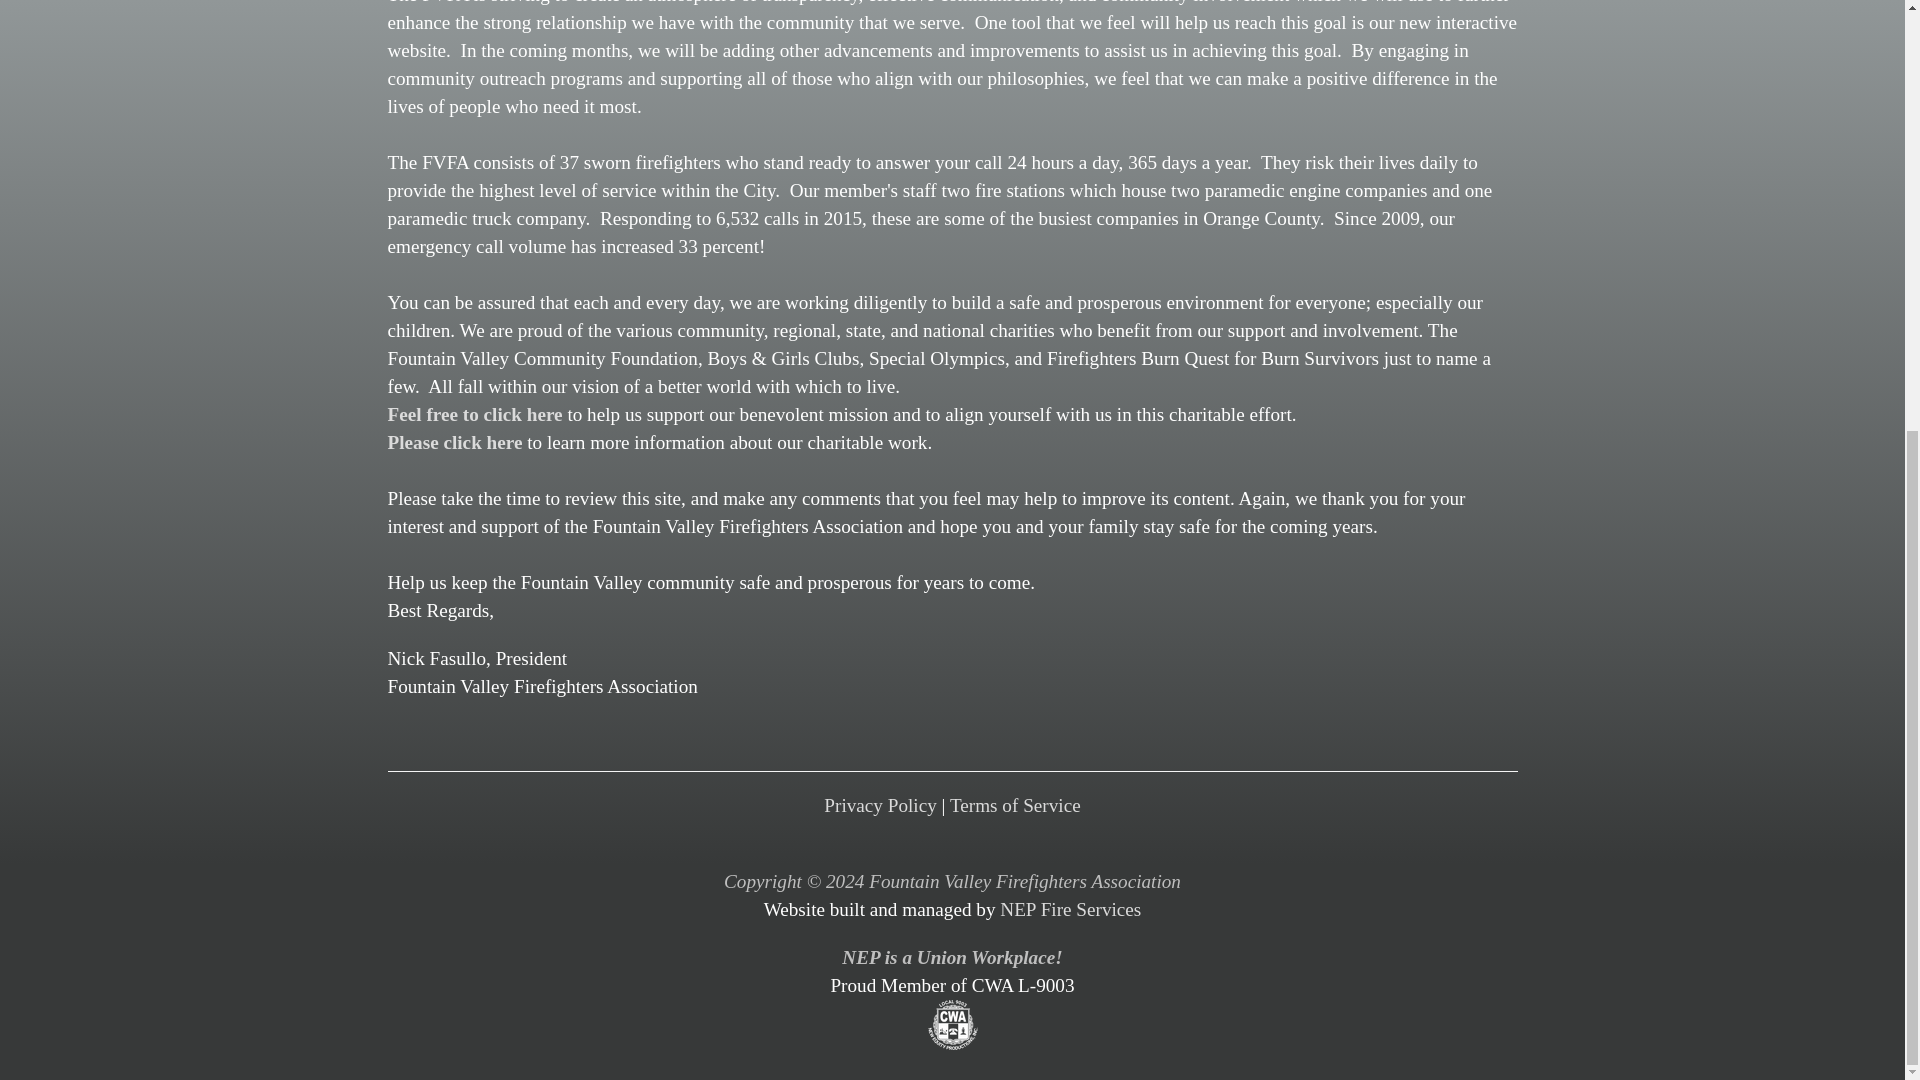 The width and height of the screenshot is (1920, 1080). I want to click on Privacy Policy, so click(880, 805).